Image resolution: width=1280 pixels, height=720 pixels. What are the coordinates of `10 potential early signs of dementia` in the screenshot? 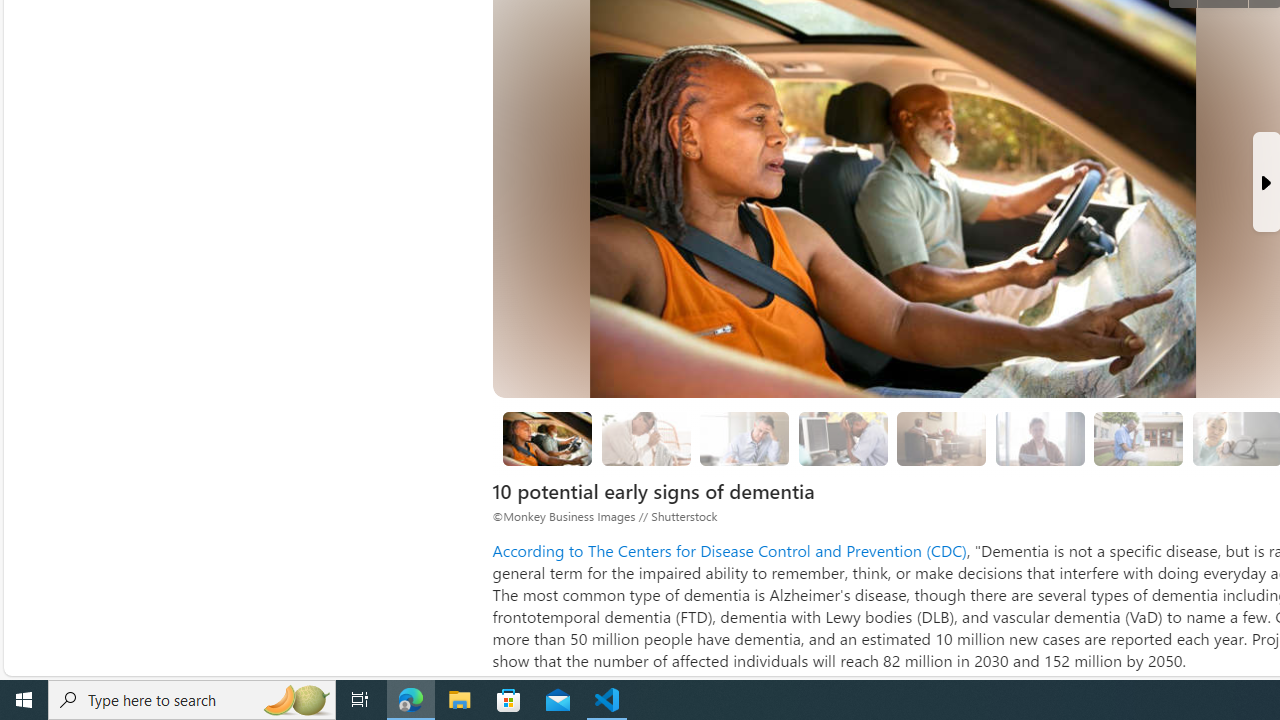 It's located at (548, 438).